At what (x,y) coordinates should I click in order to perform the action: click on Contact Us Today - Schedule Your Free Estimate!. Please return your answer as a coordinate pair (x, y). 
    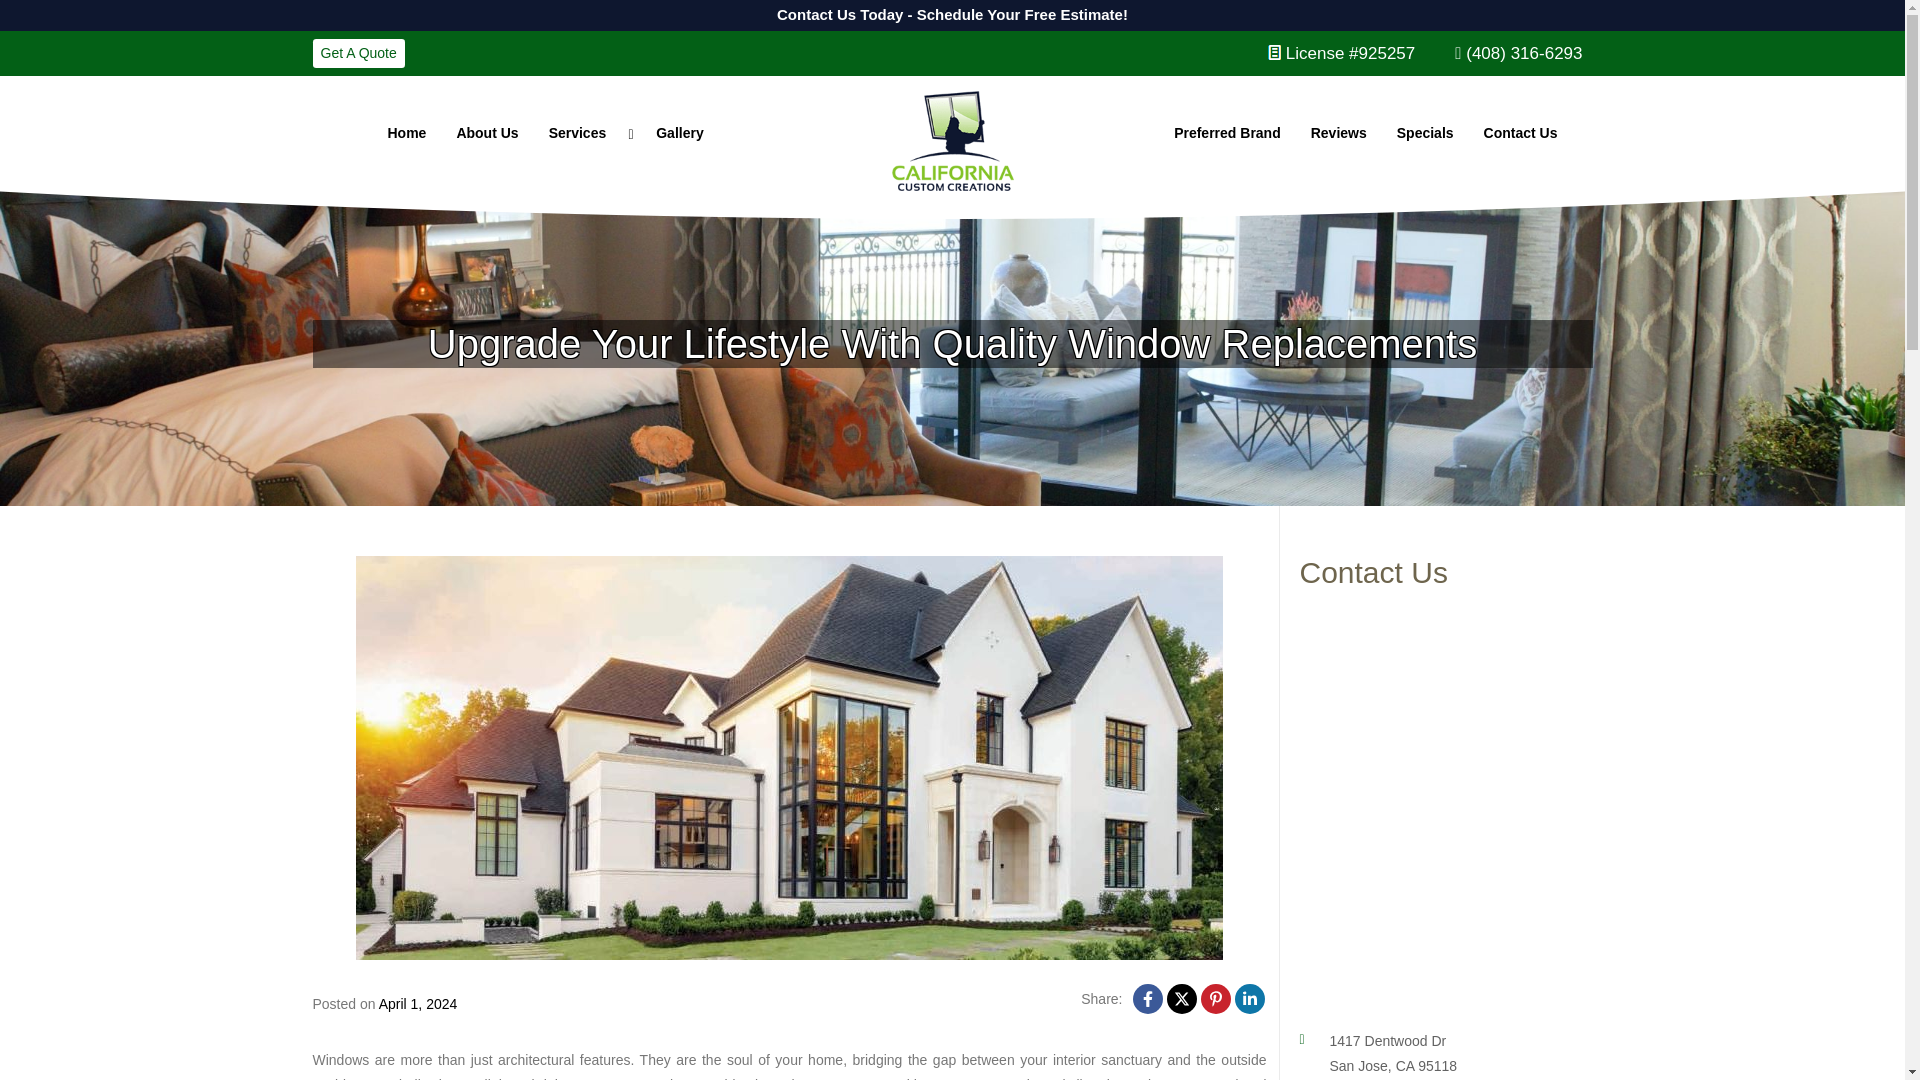
    Looking at the image, I should click on (951, 16).